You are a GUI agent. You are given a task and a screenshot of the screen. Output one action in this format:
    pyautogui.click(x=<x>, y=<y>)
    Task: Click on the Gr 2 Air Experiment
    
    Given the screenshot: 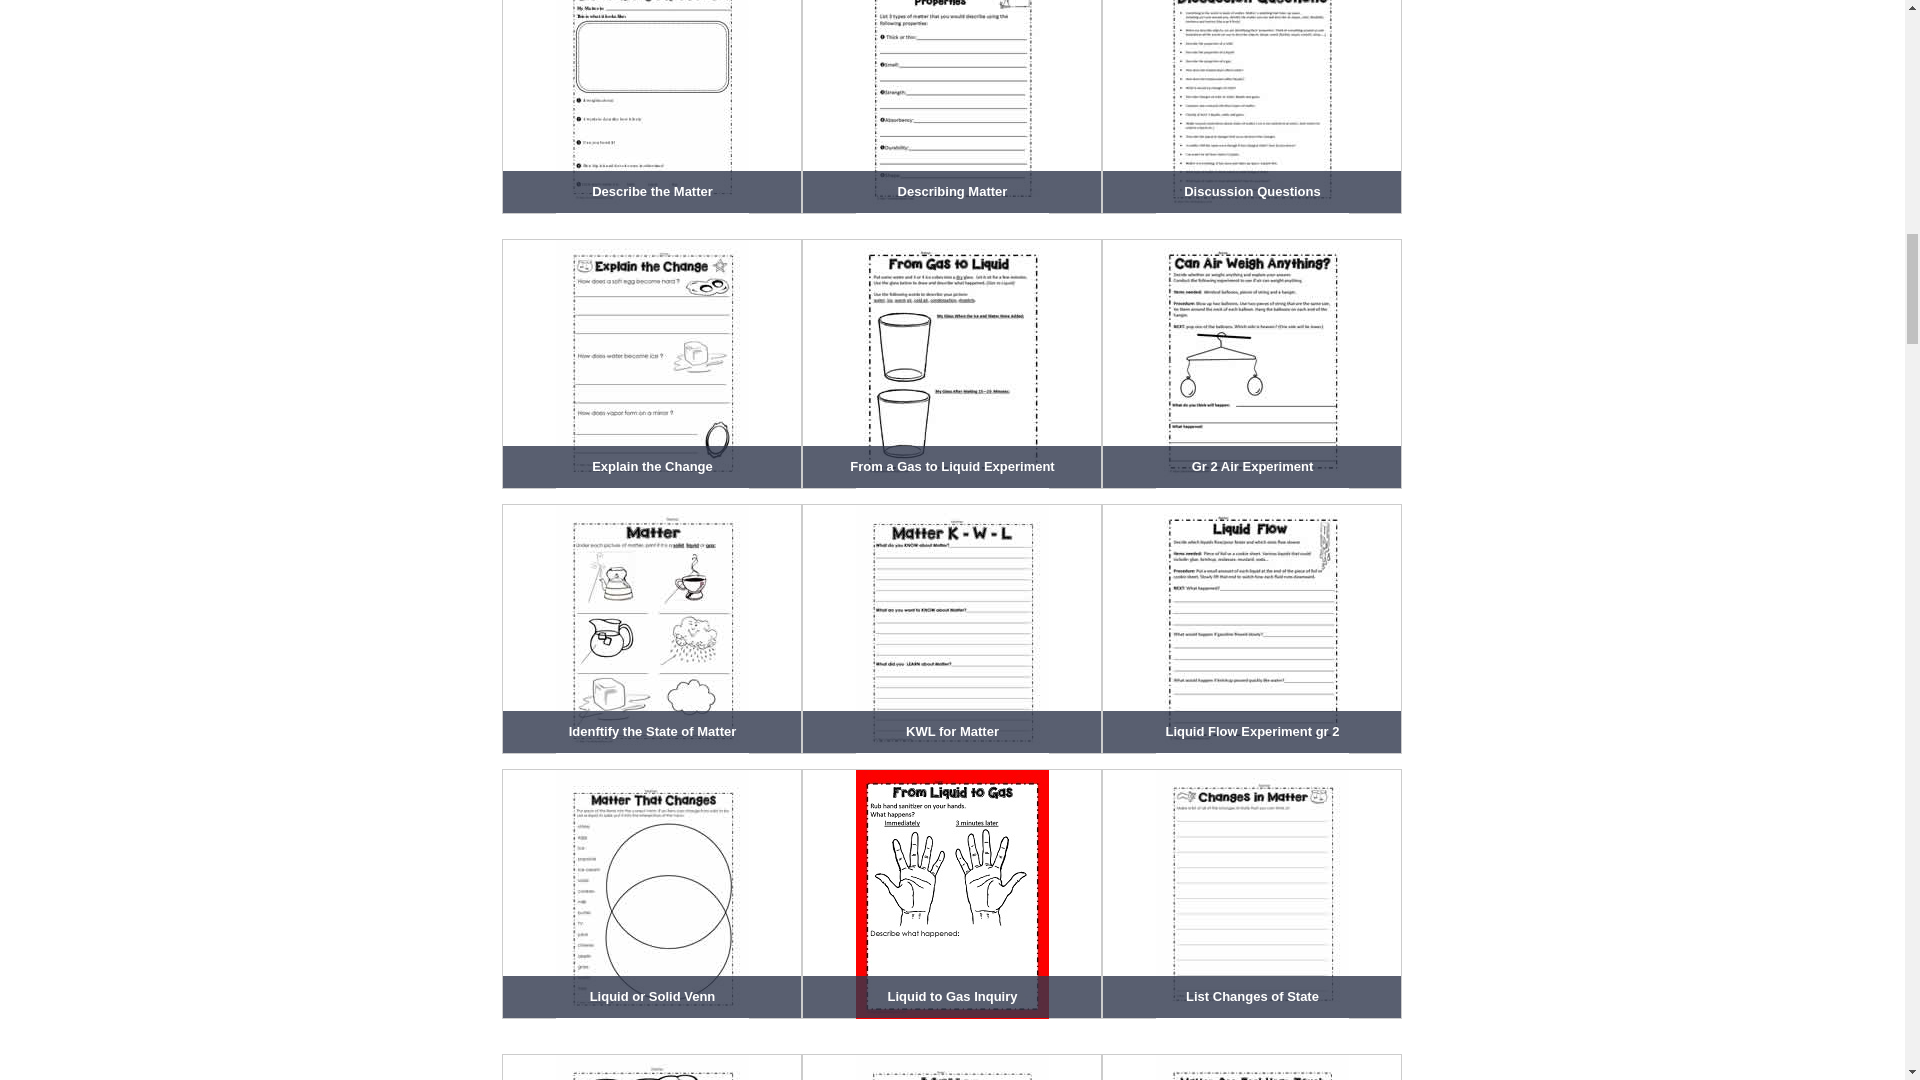 What is the action you would take?
    pyautogui.click(x=1252, y=364)
    